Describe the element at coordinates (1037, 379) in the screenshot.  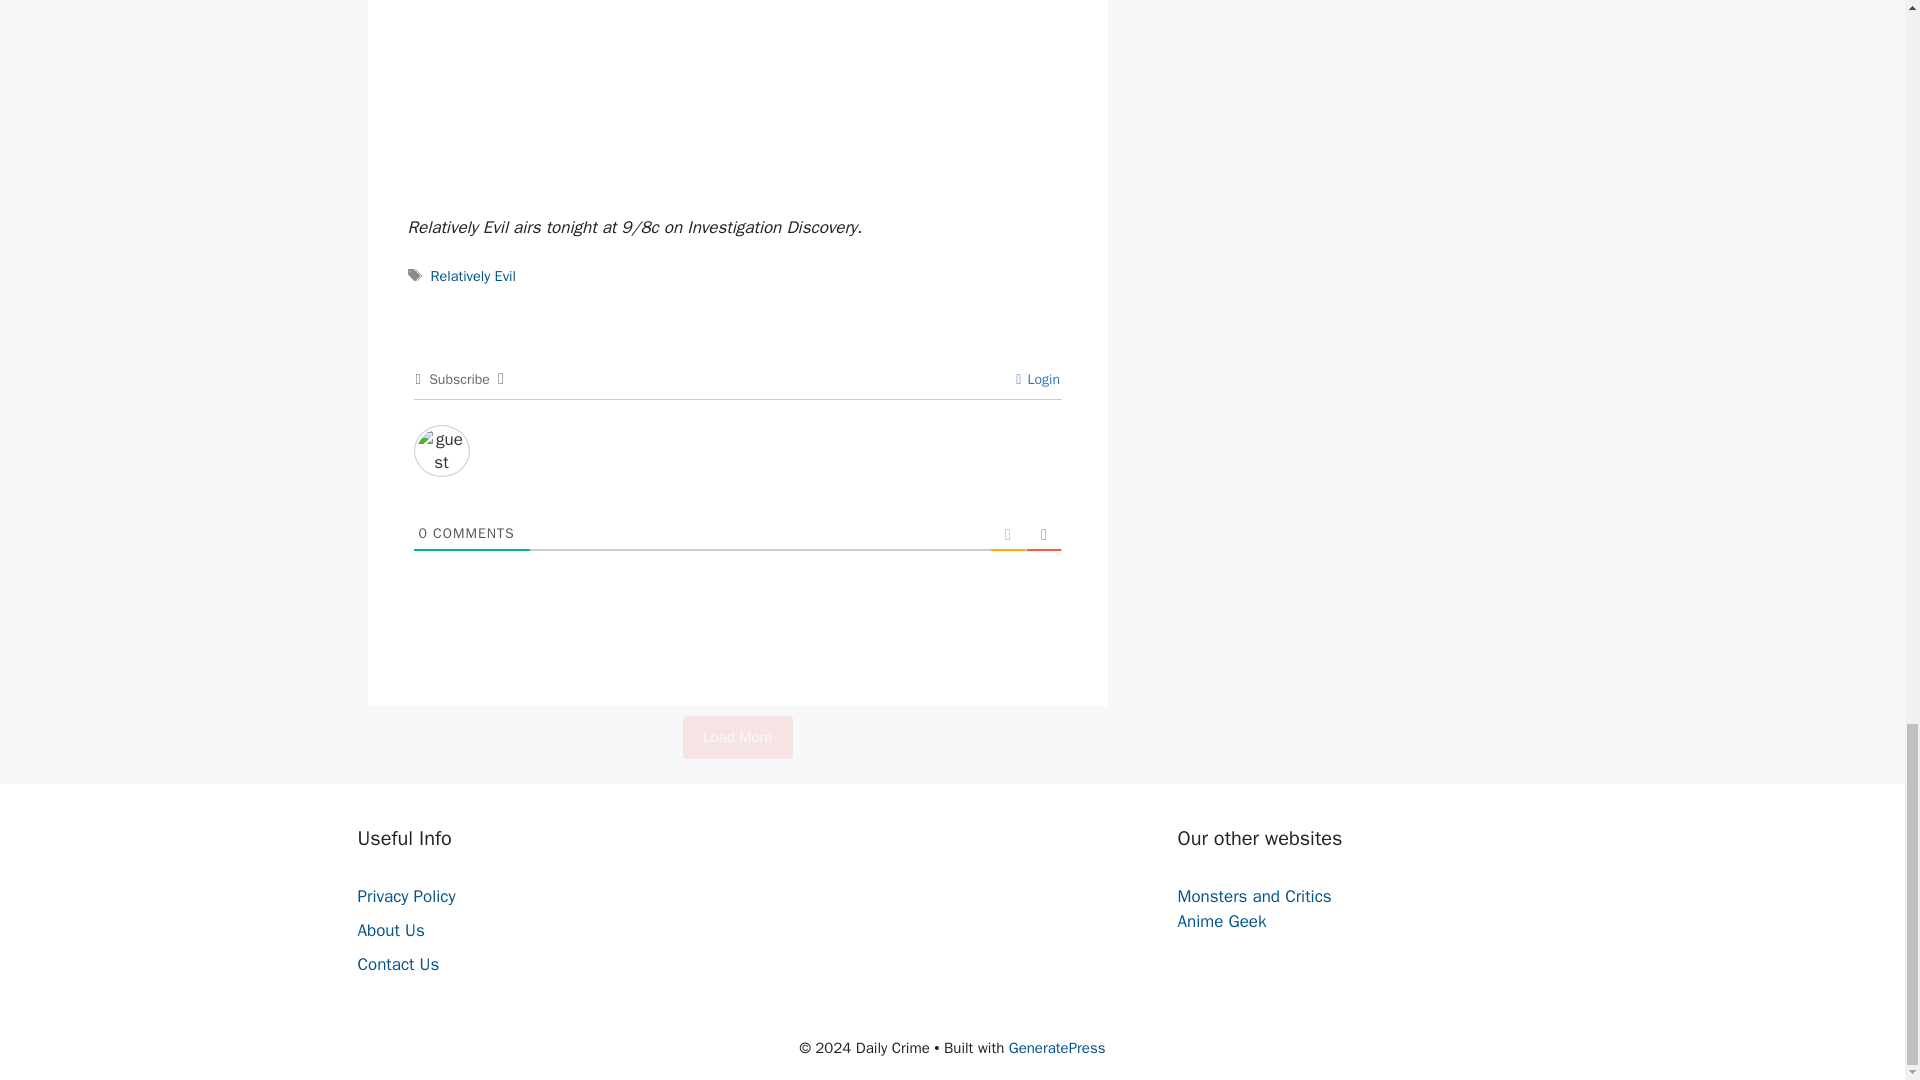
I see `Login` at that location.